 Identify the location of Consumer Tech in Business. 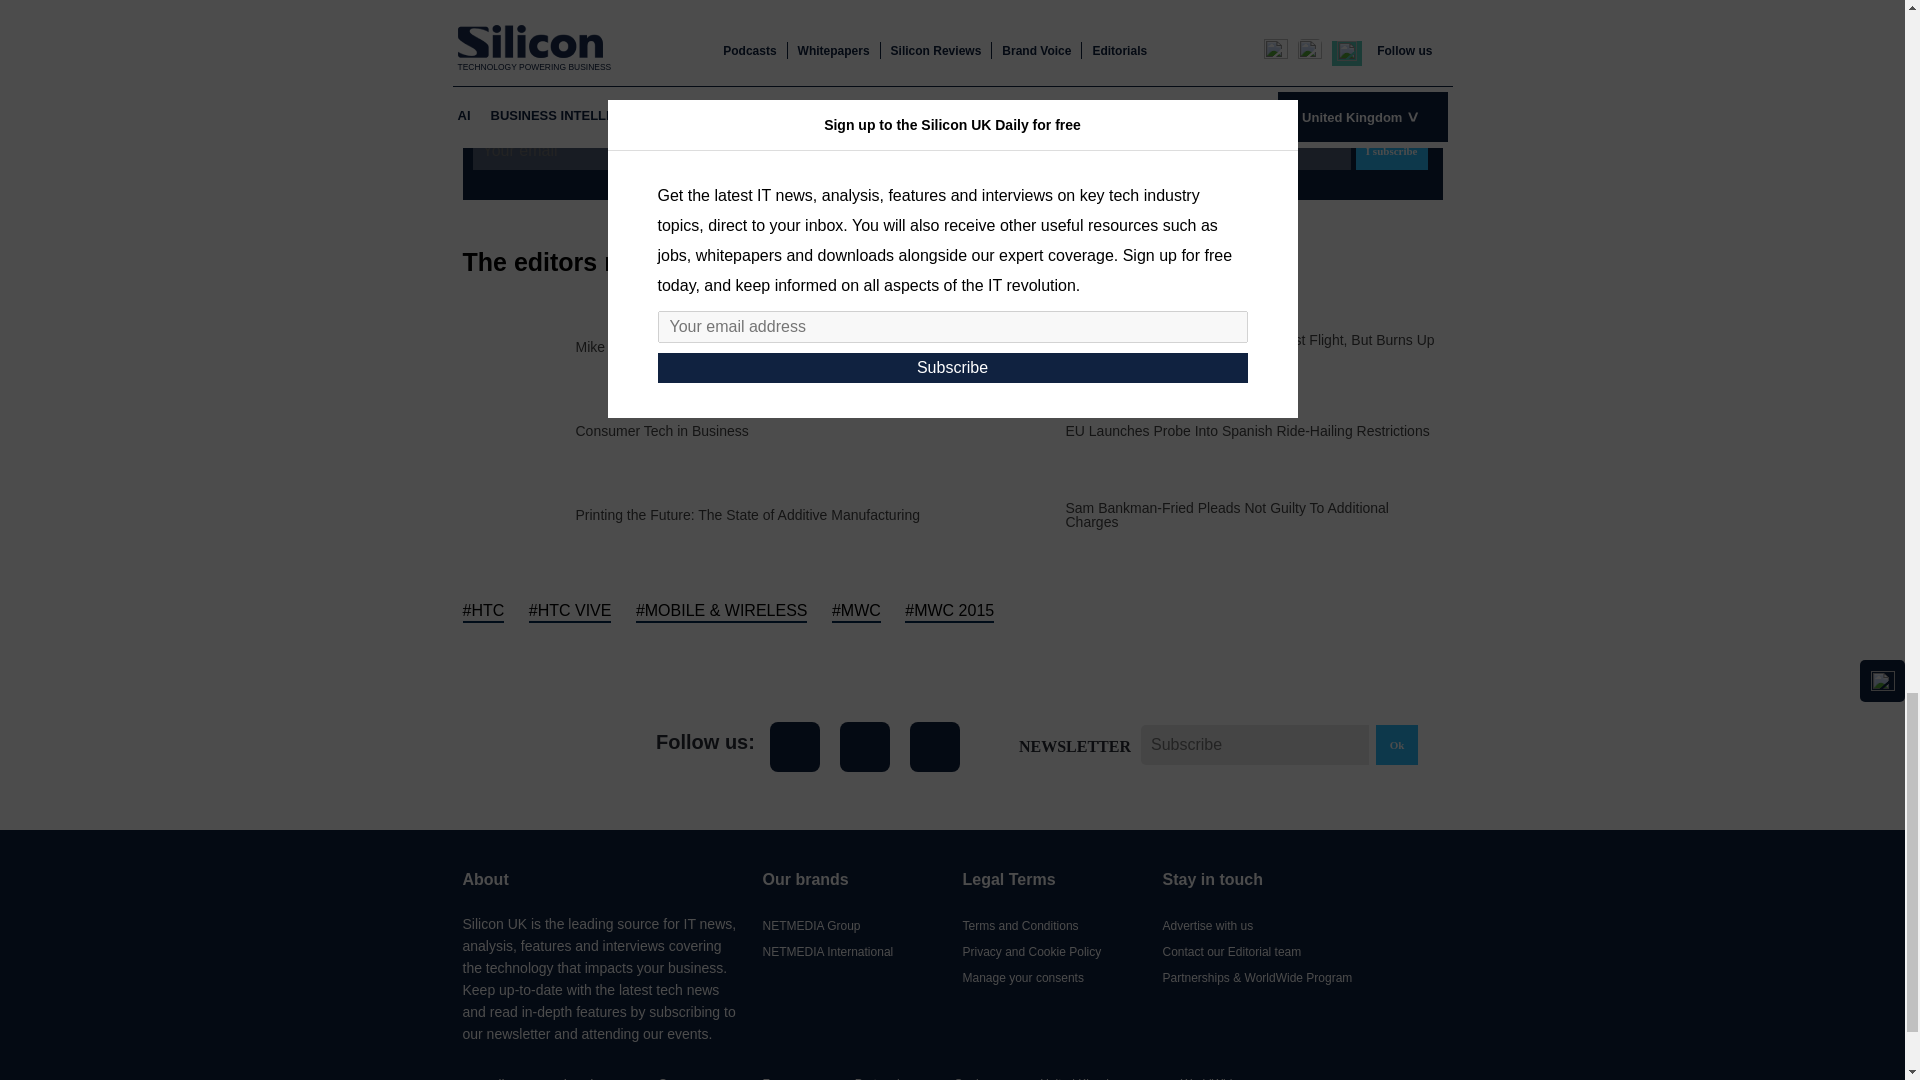
(662, 431).